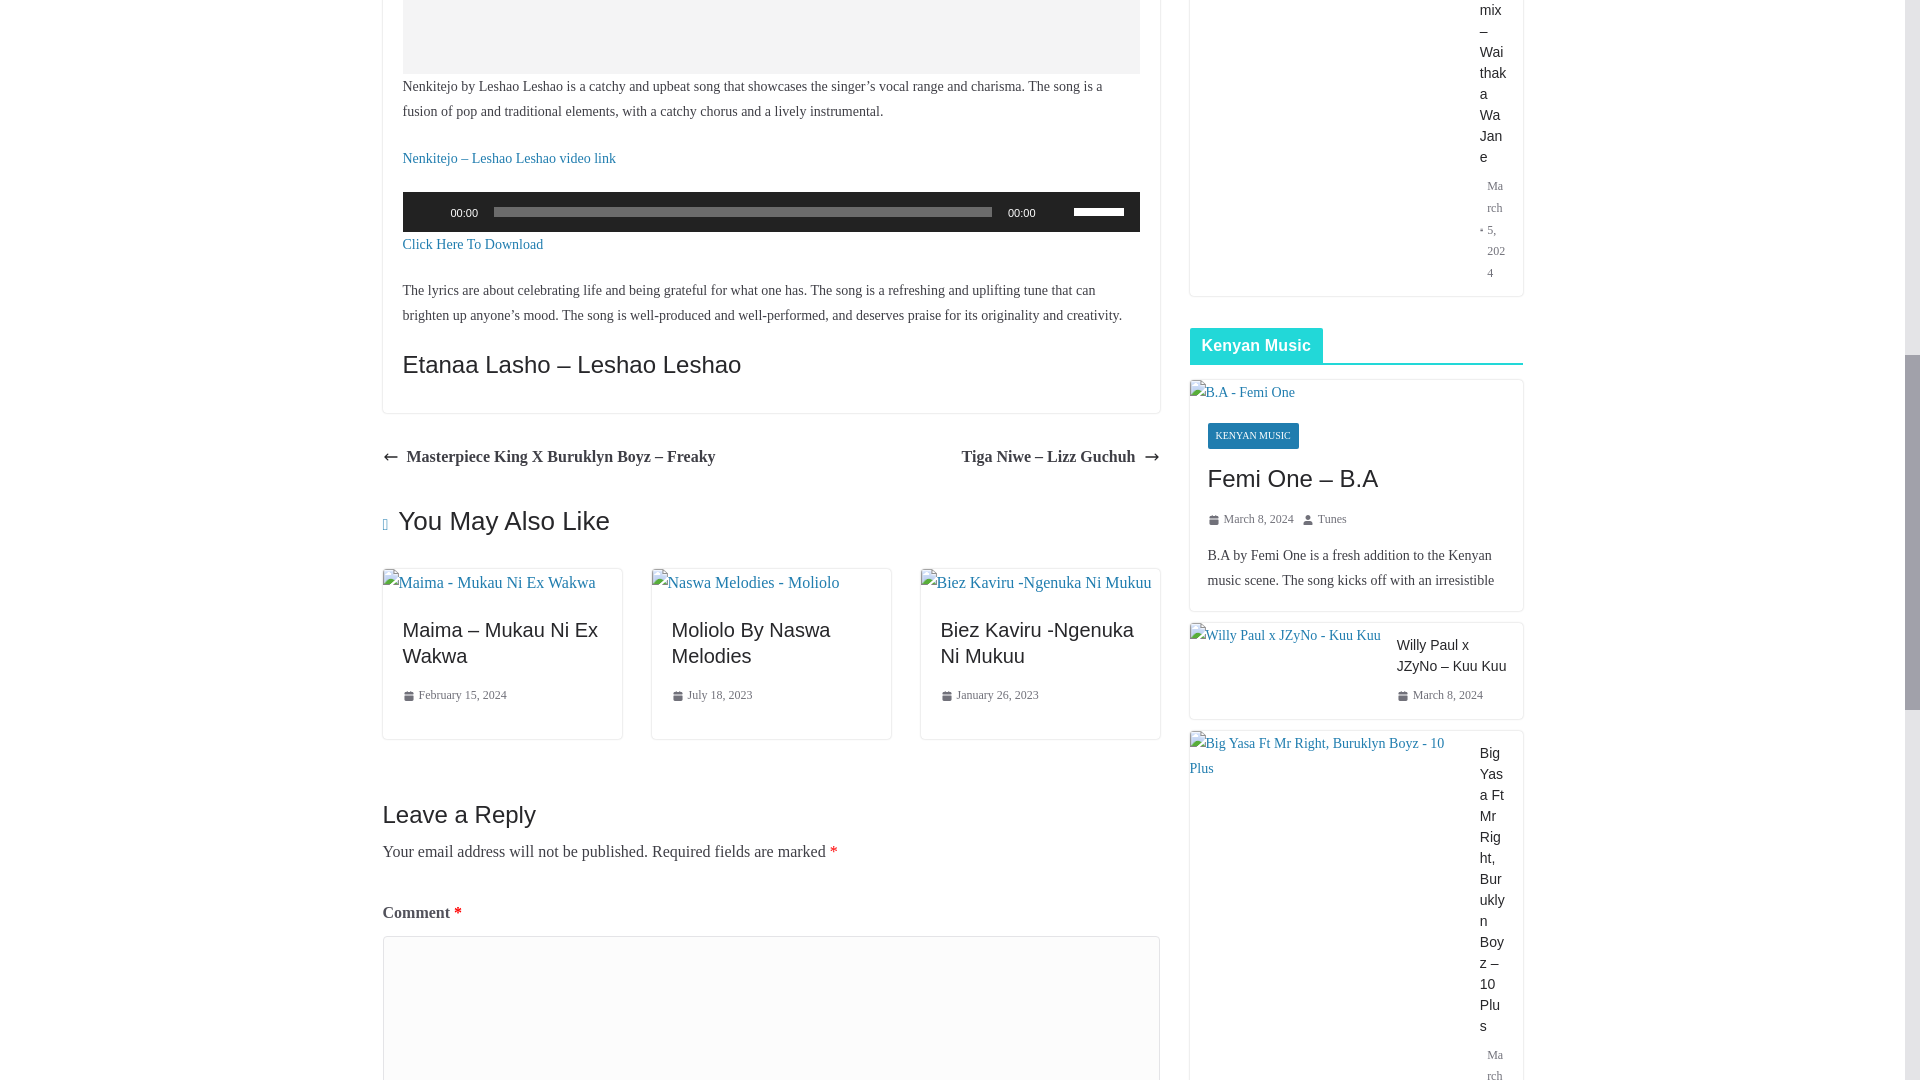 The width and height of the screenshot is (1920, 1080). Describe the element at coordinates (472, 244) in the screenshot. I see `Click Here To Download` at that location.